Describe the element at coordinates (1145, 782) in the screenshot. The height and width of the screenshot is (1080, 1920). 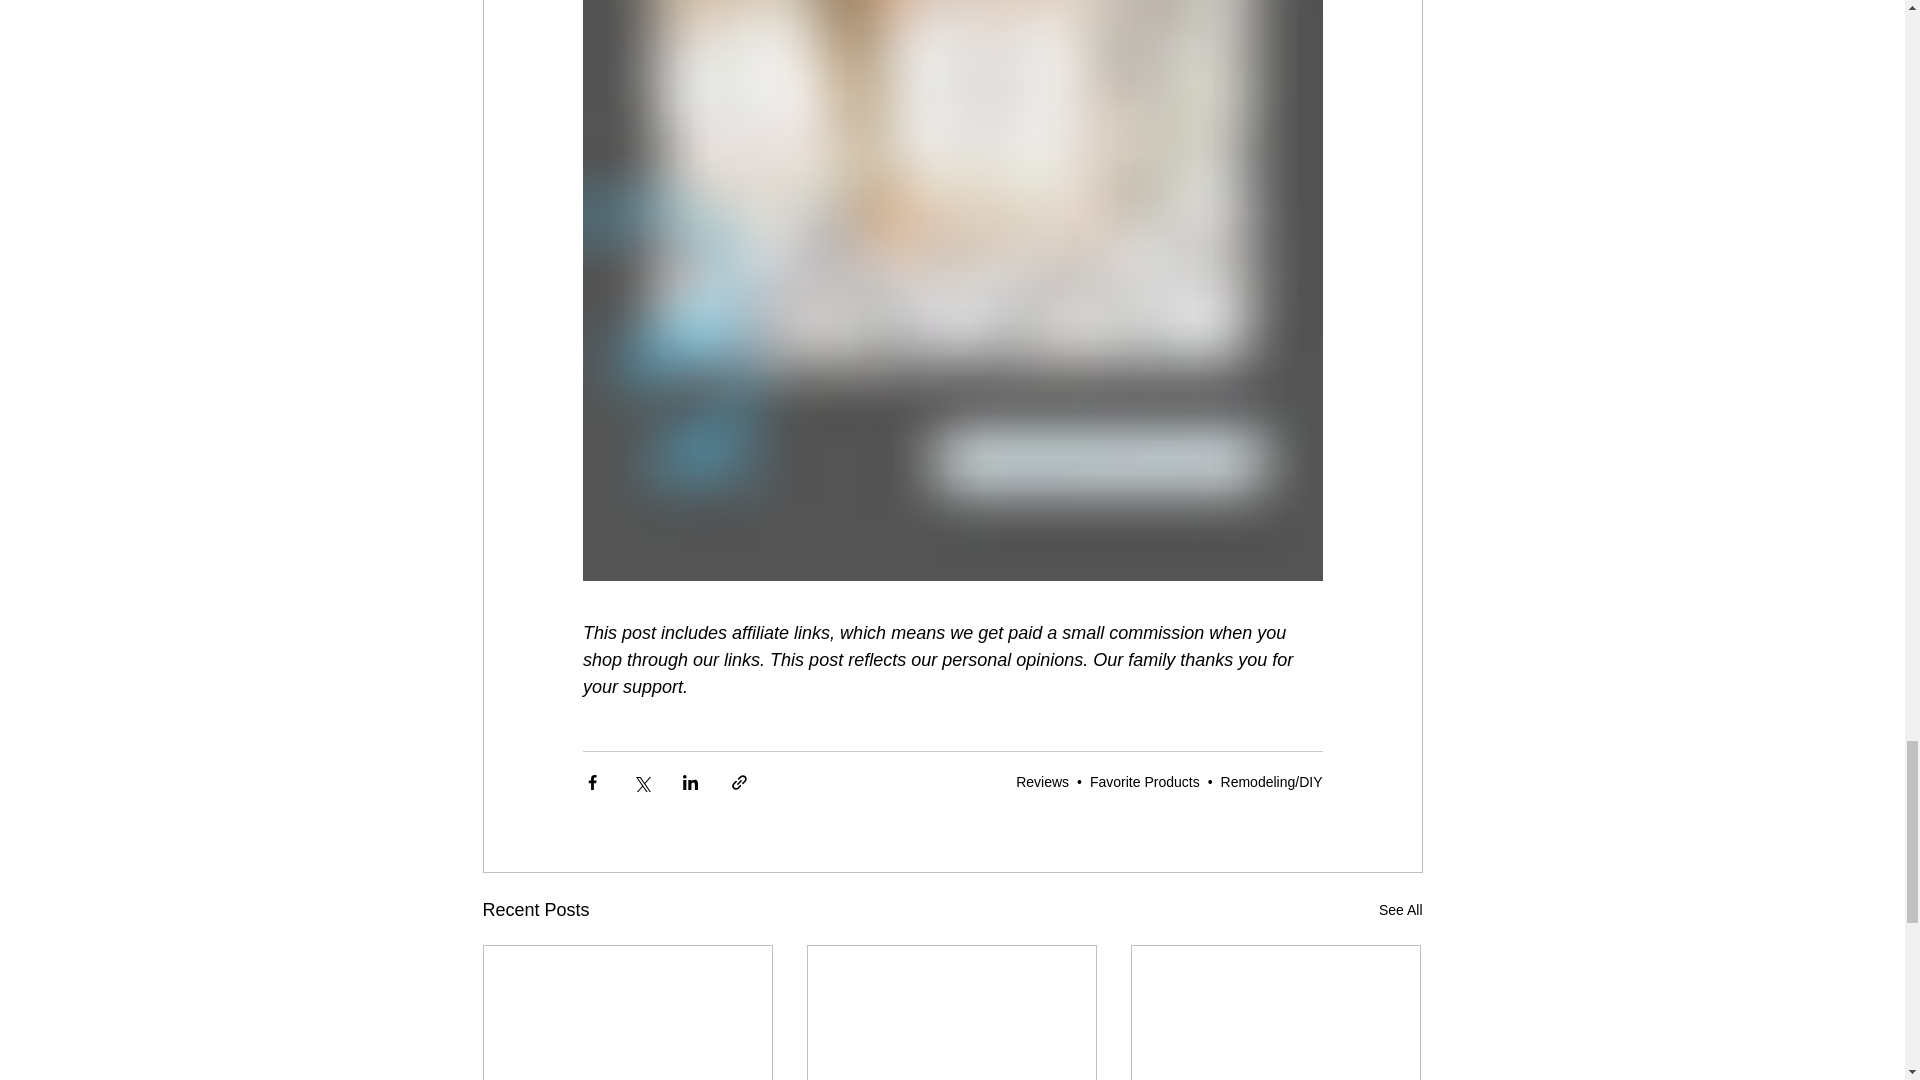
I see `Favorite Products` at that location.